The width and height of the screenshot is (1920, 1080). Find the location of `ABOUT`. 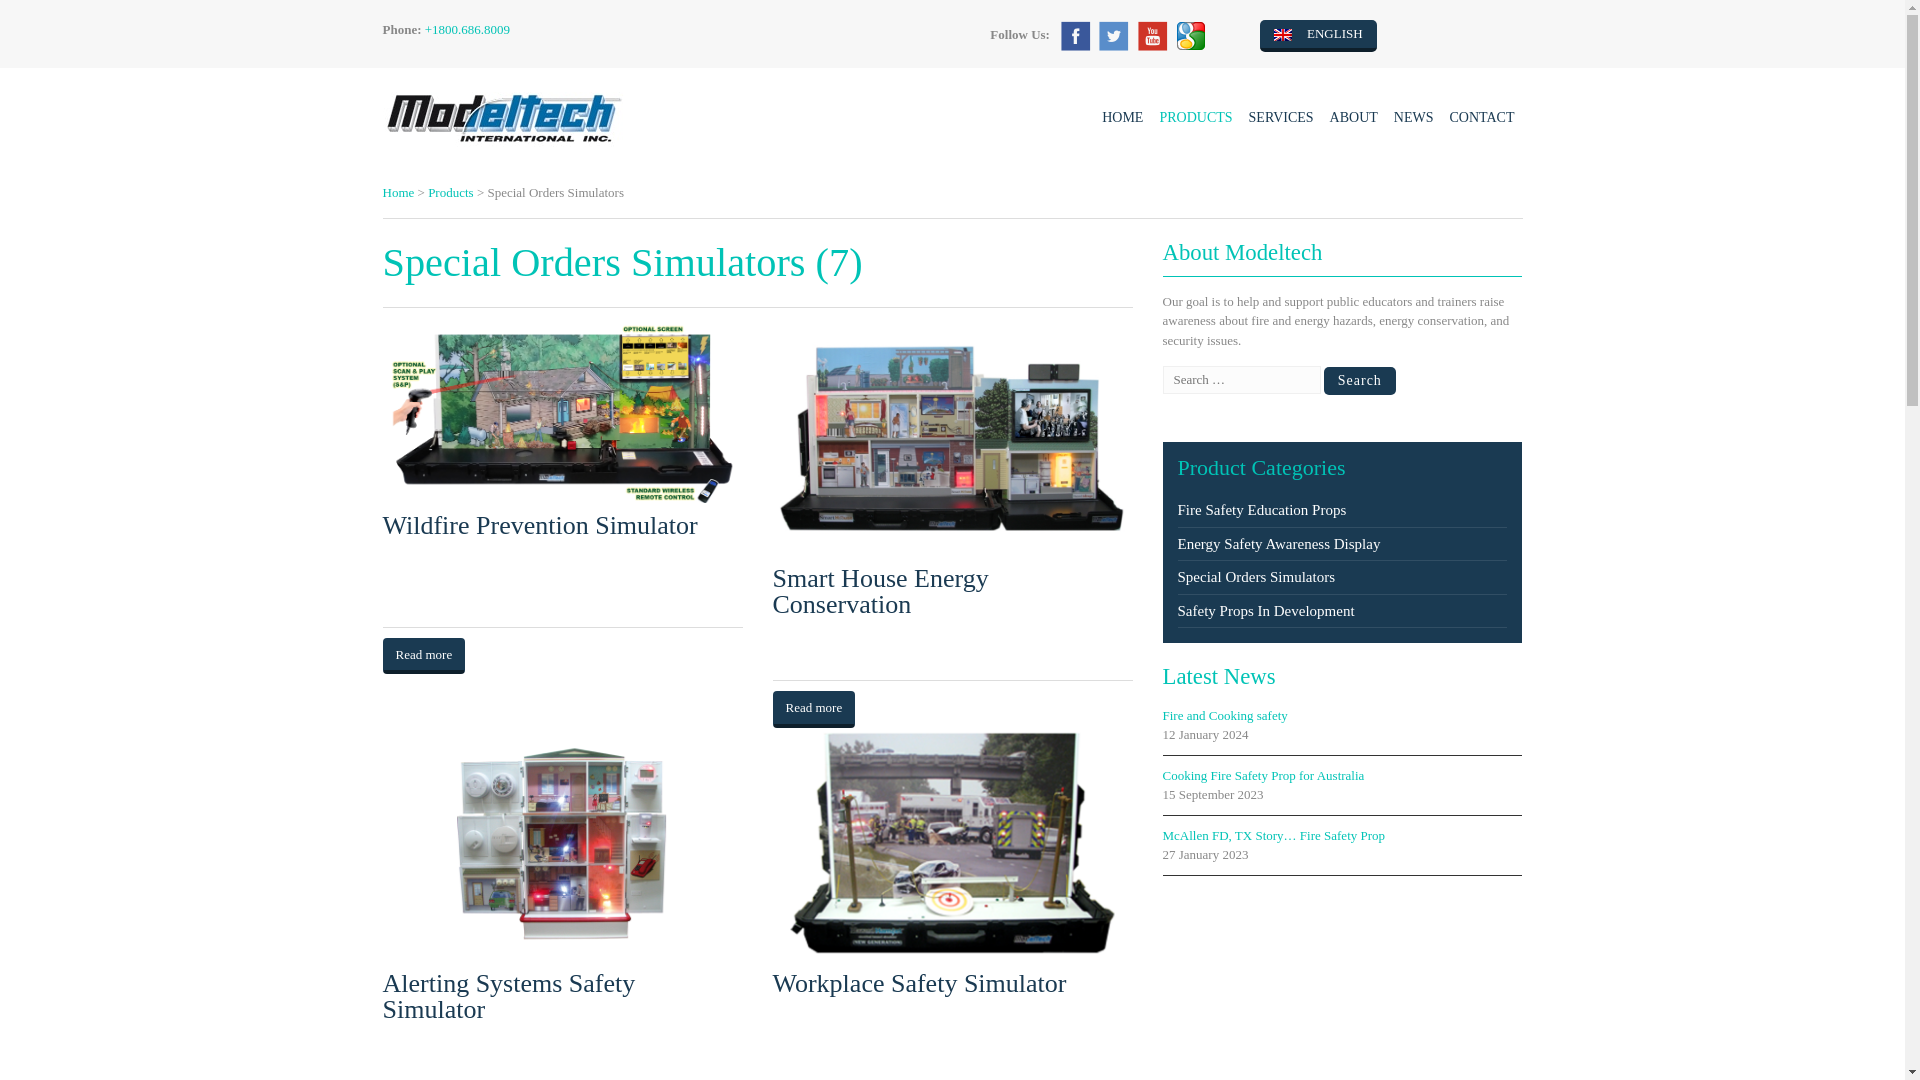

ABOUT is located at coordinates (1354, 118).